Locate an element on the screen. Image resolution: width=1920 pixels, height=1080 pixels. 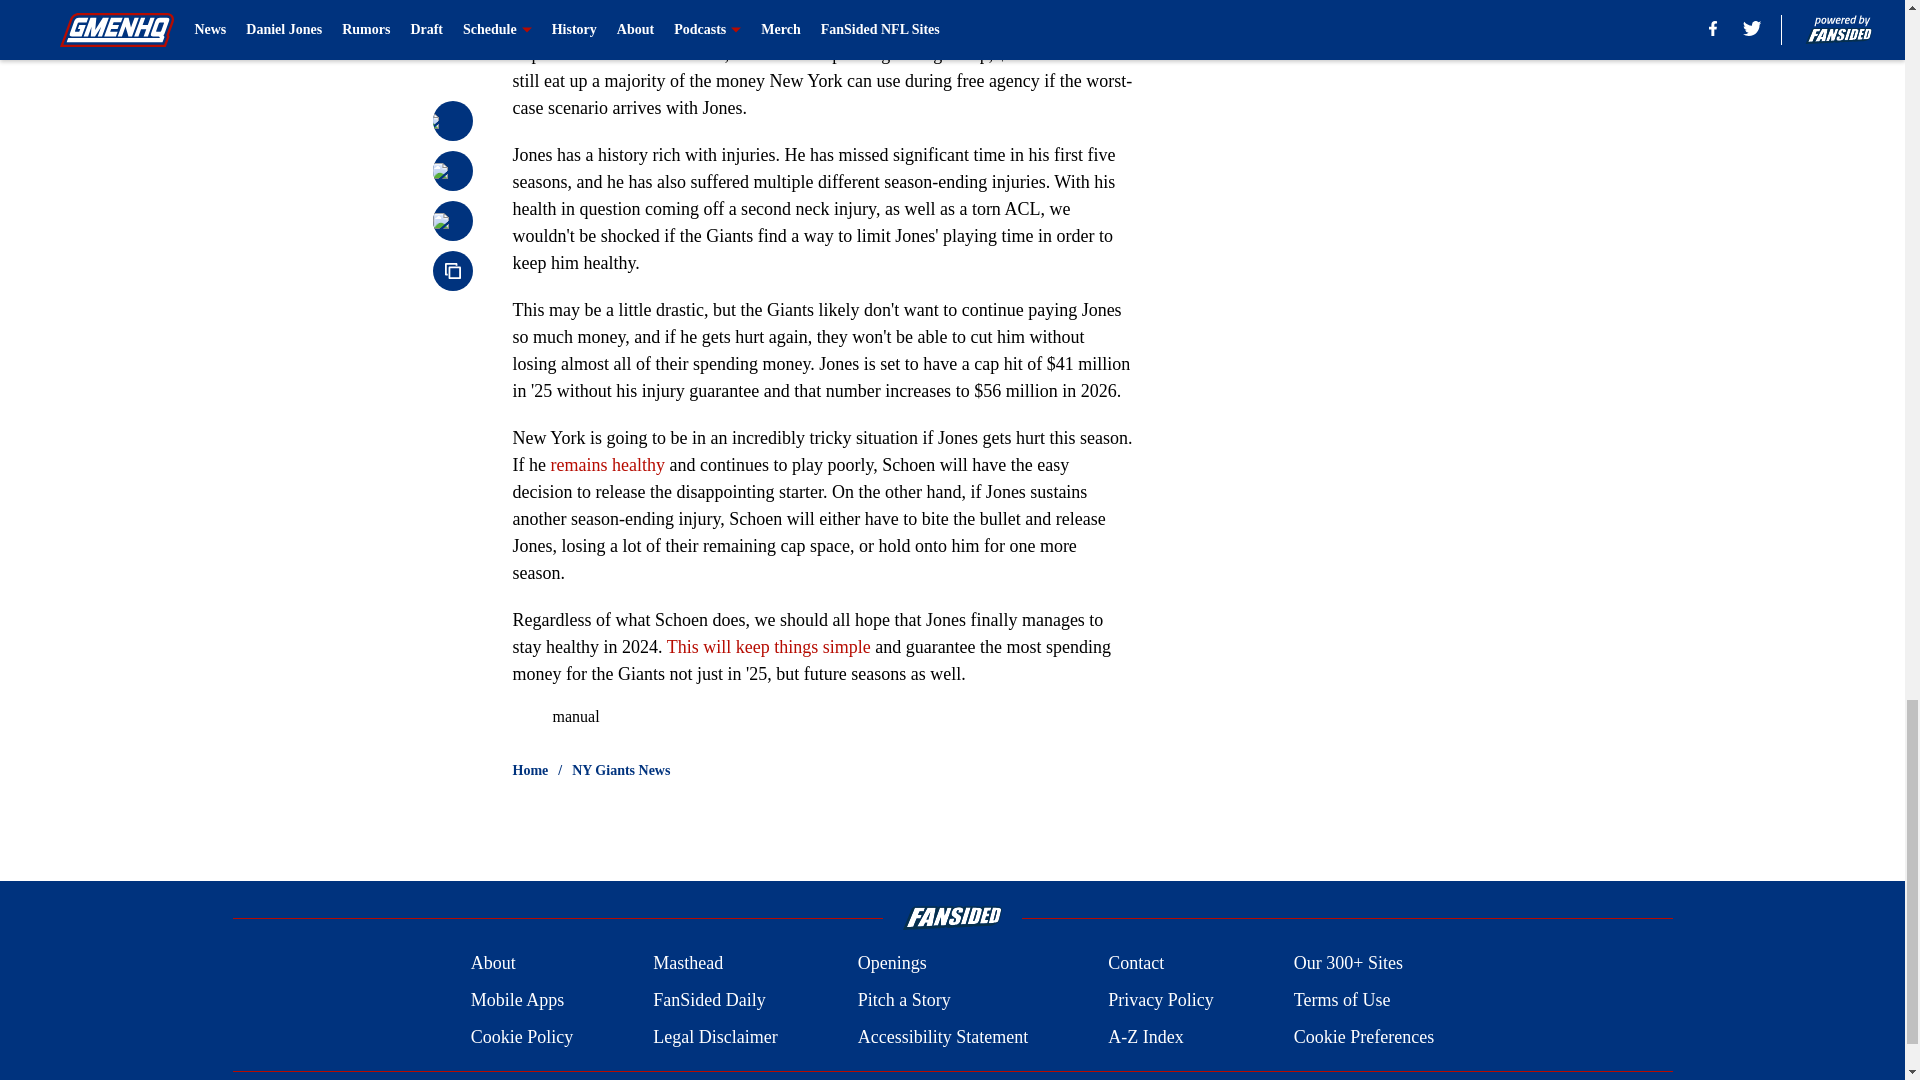
FanSided Daily is located at coordinates (709, 1000).